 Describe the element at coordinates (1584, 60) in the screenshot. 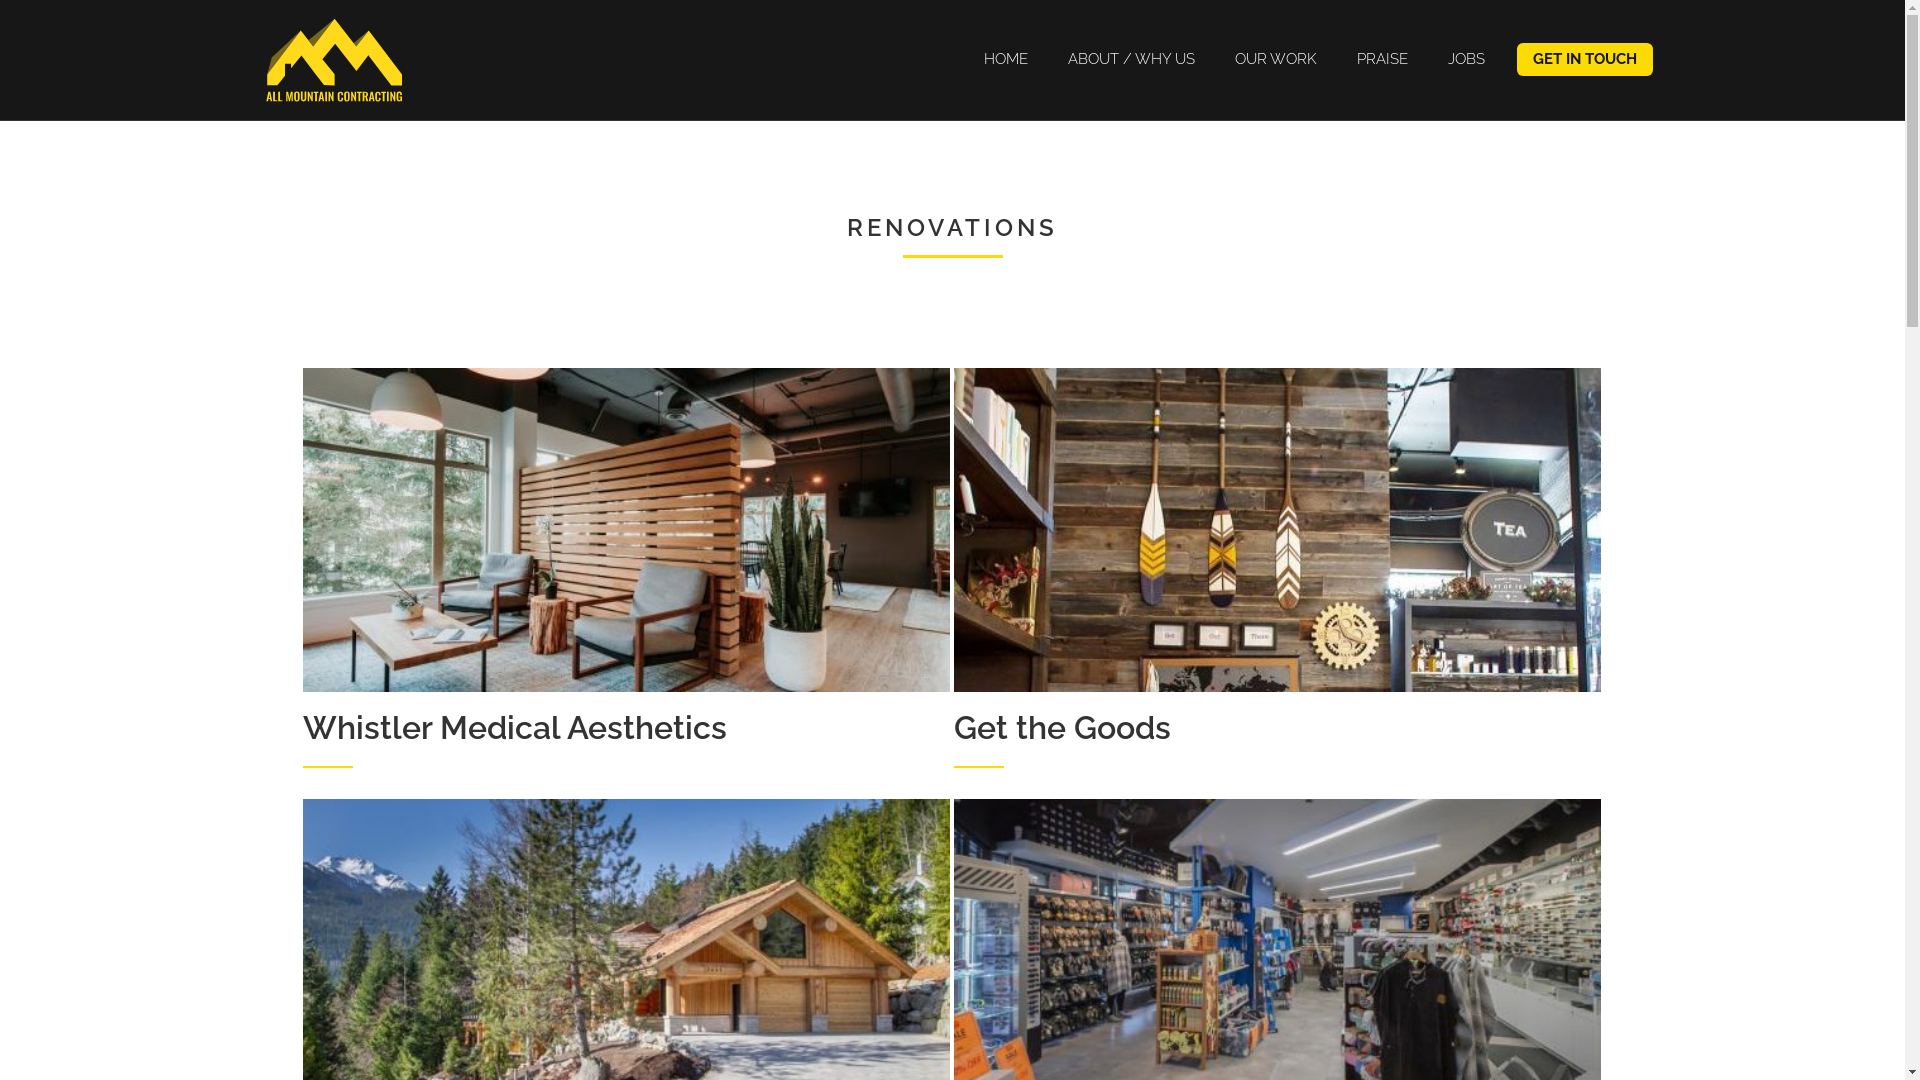

I see `GET IN TOUCH` at that location.